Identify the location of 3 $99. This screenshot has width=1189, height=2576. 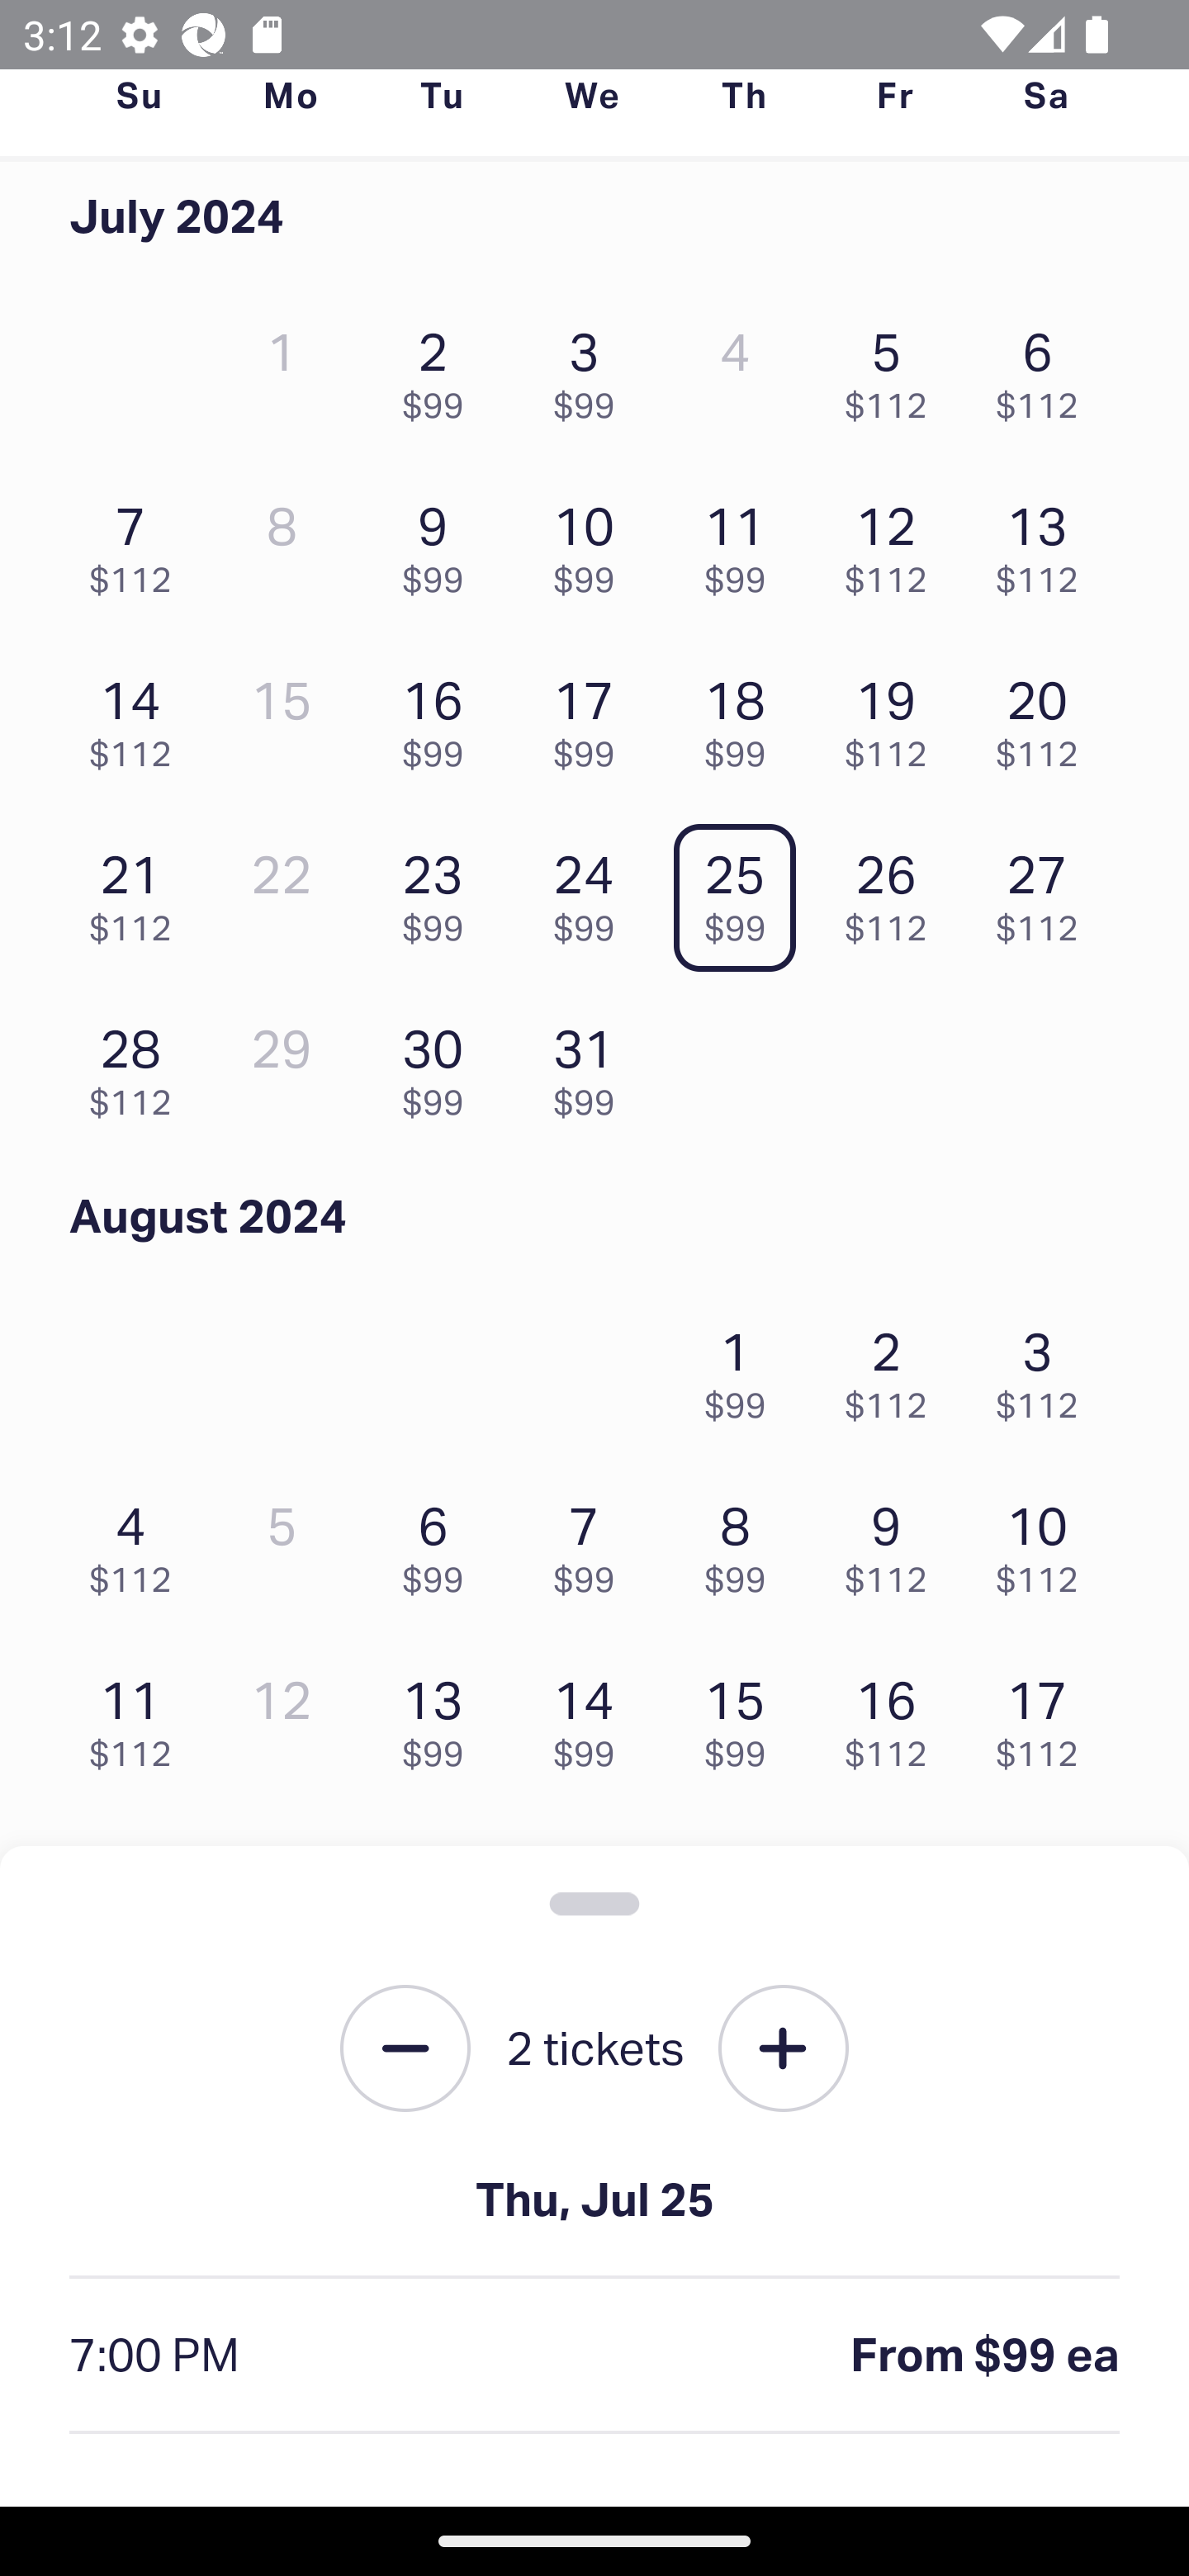
(593, 367).